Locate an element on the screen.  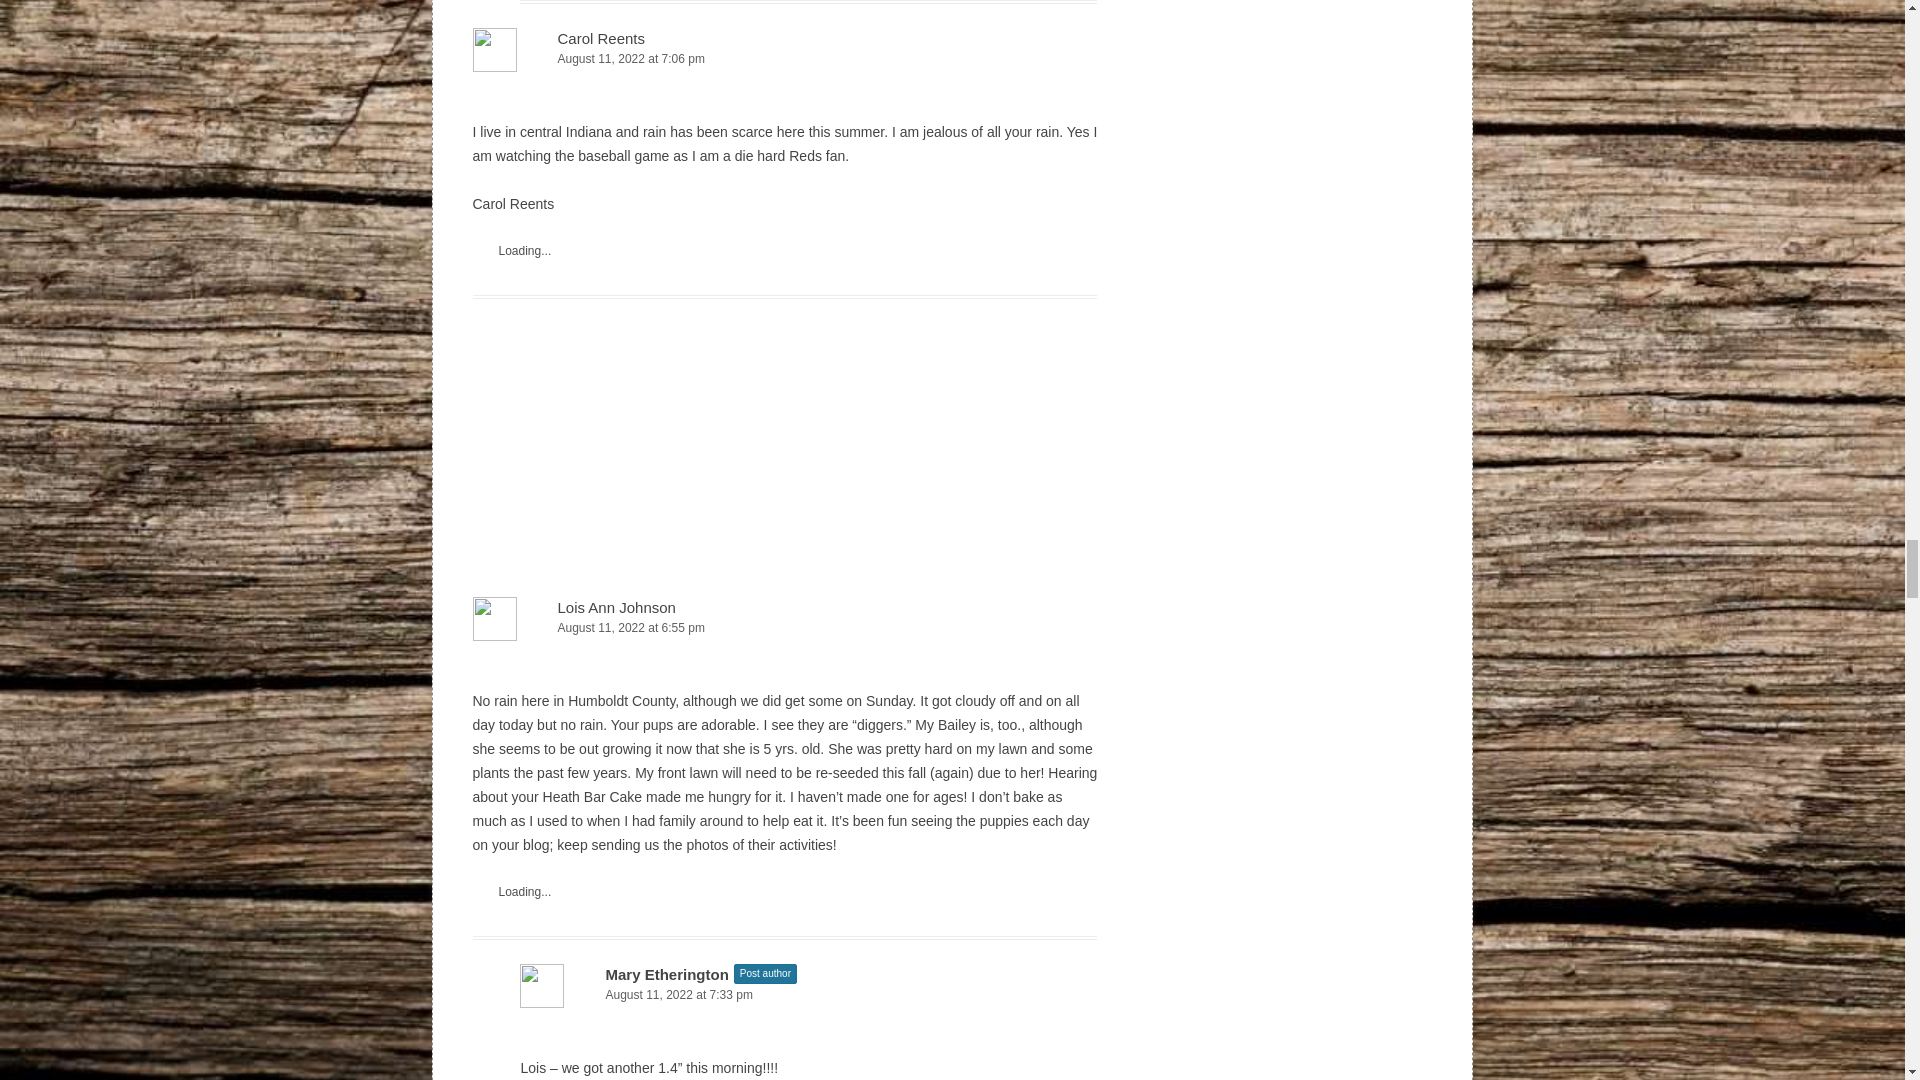
August 11, 2022 at 6:55 pm is located at coordinates (784, 628).